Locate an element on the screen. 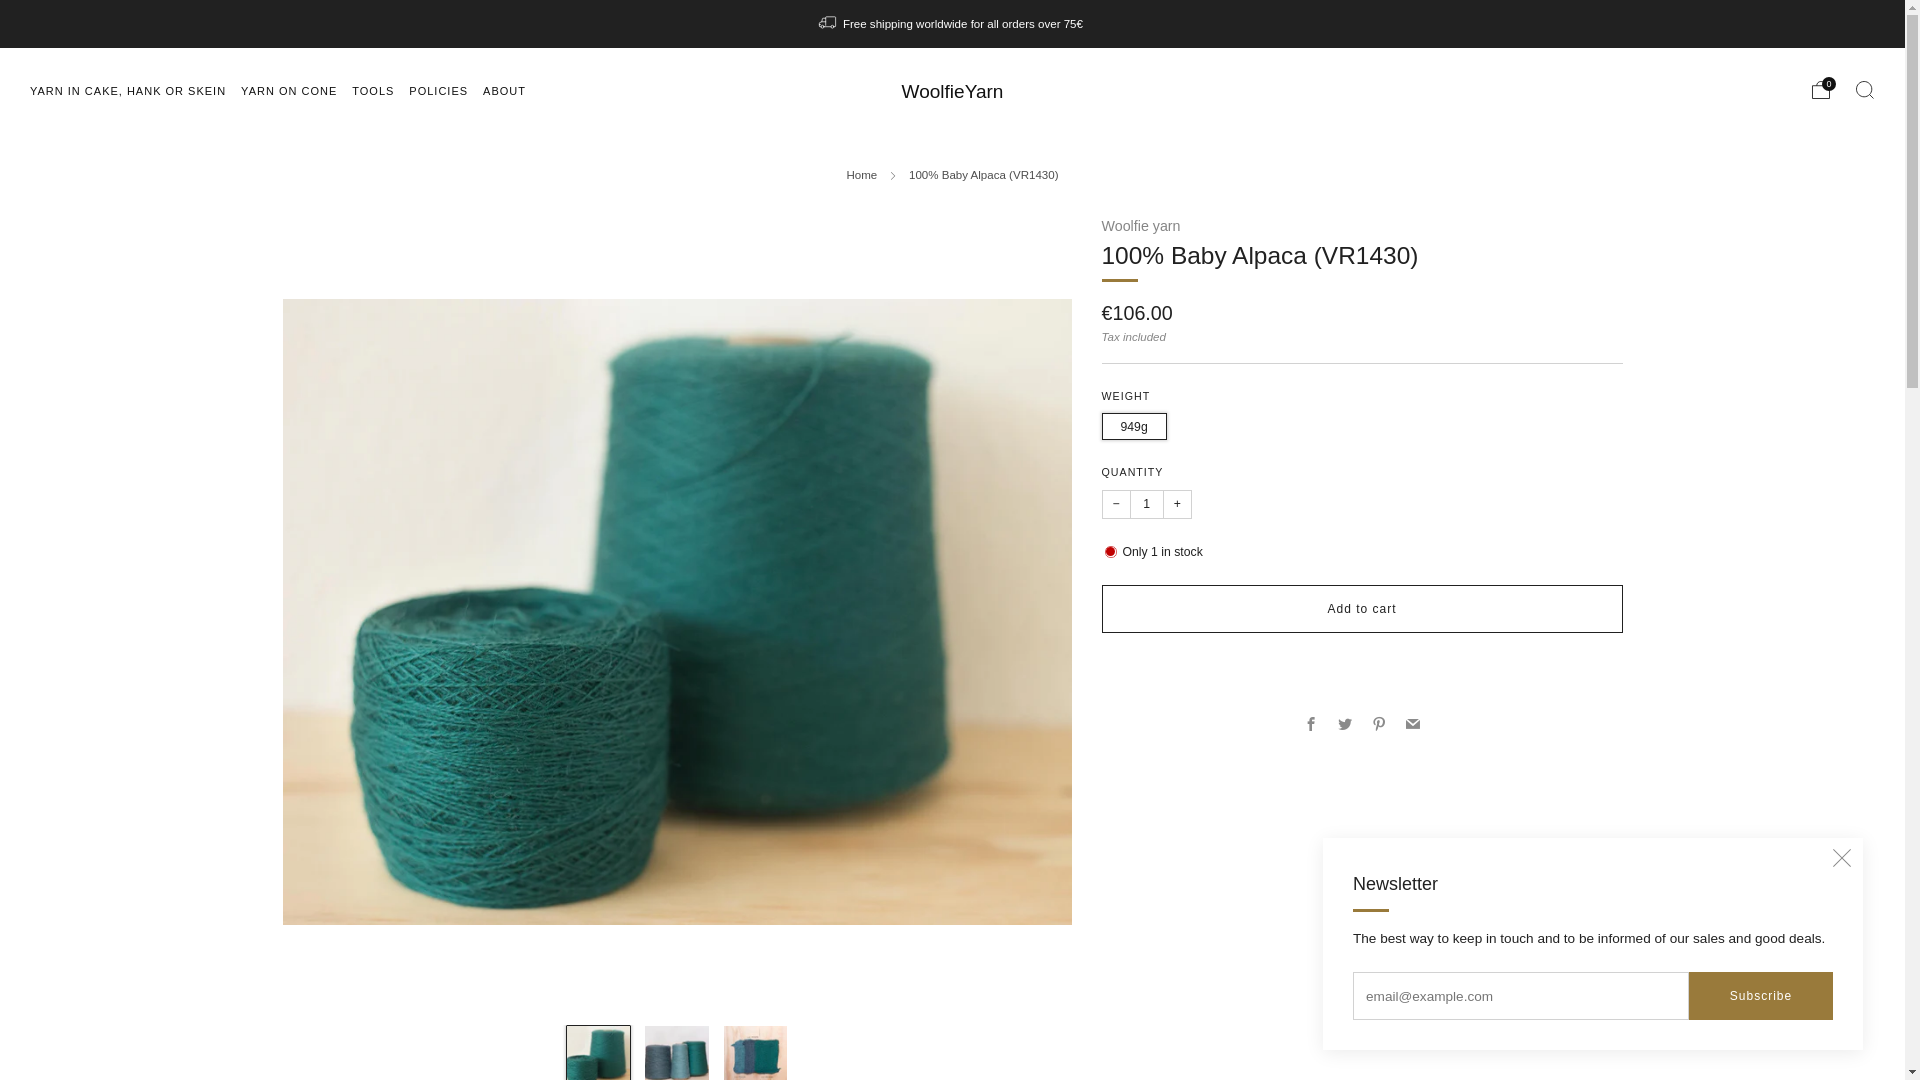  YARN IN CAKE, HANK OR SKEIN is located at coordinates (128, 90).